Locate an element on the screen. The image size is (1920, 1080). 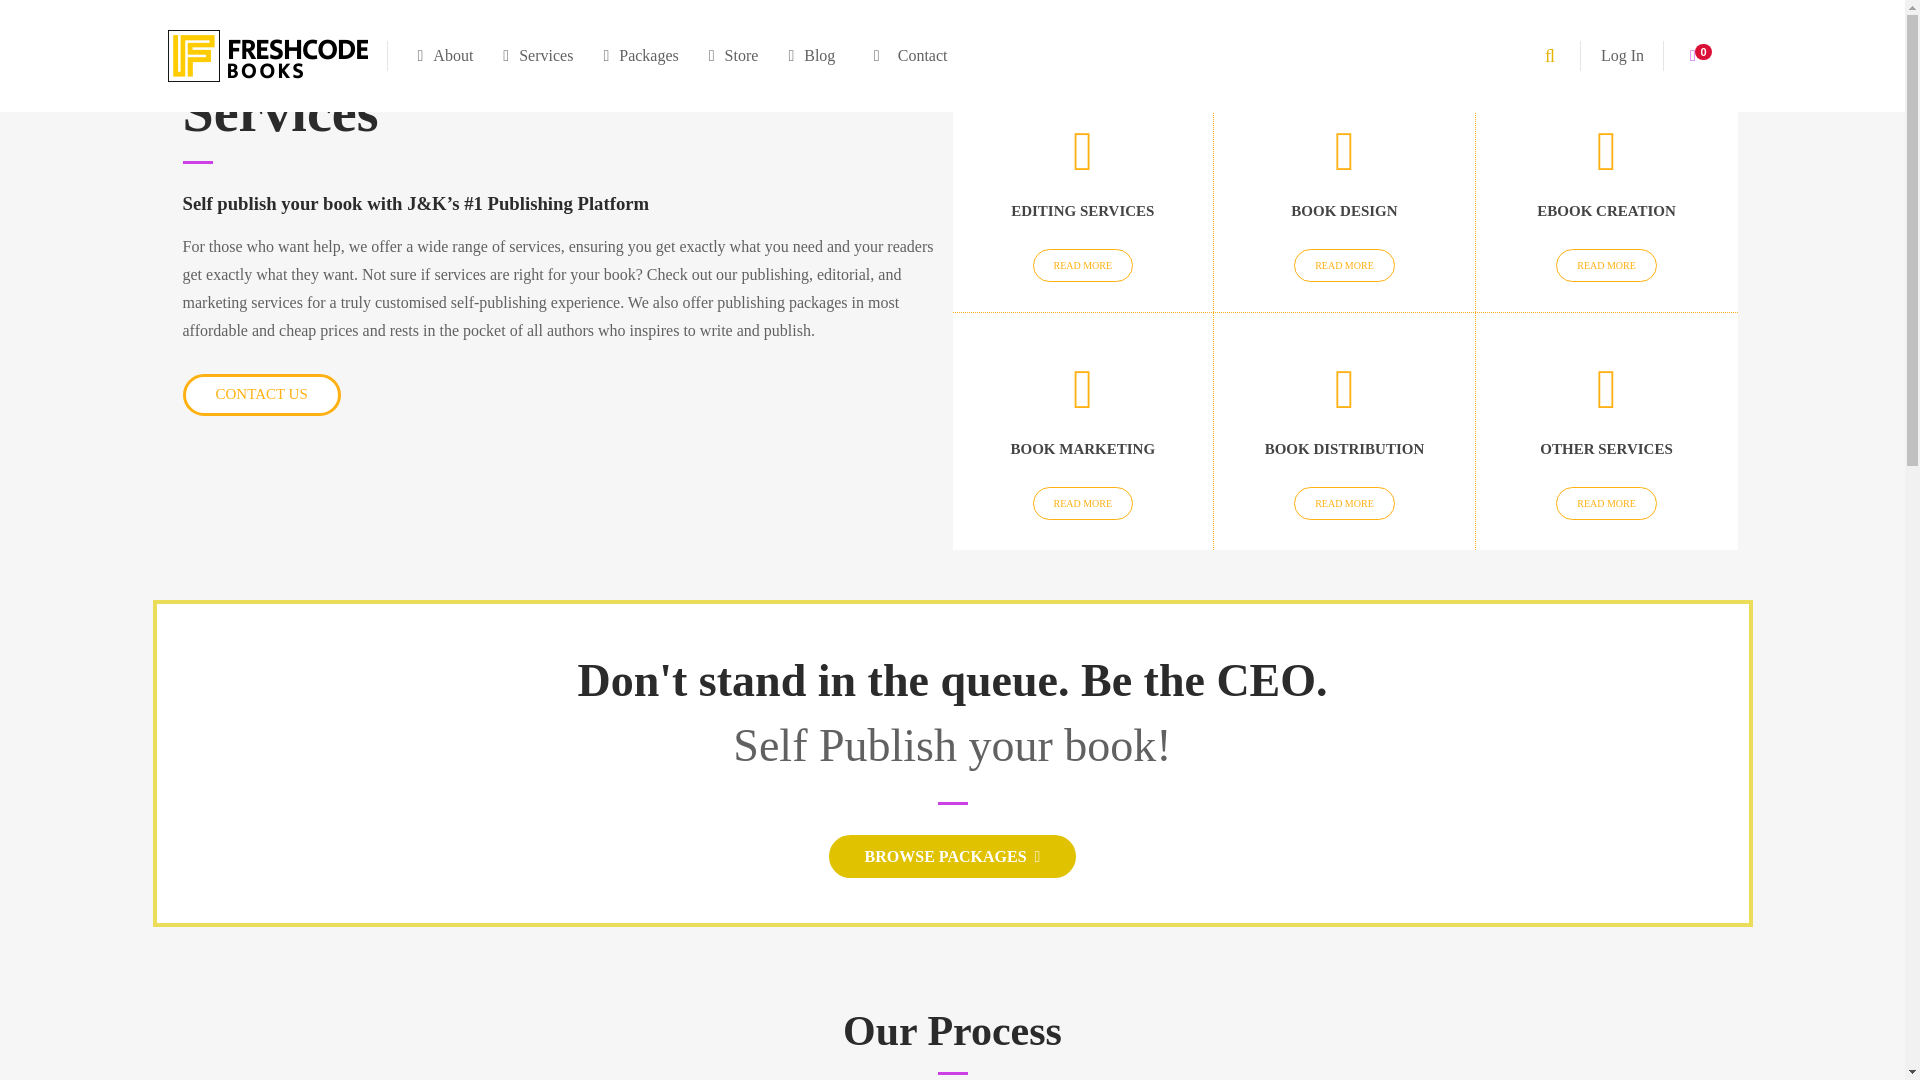
READ MORE is located at coordinates (1082, 265).